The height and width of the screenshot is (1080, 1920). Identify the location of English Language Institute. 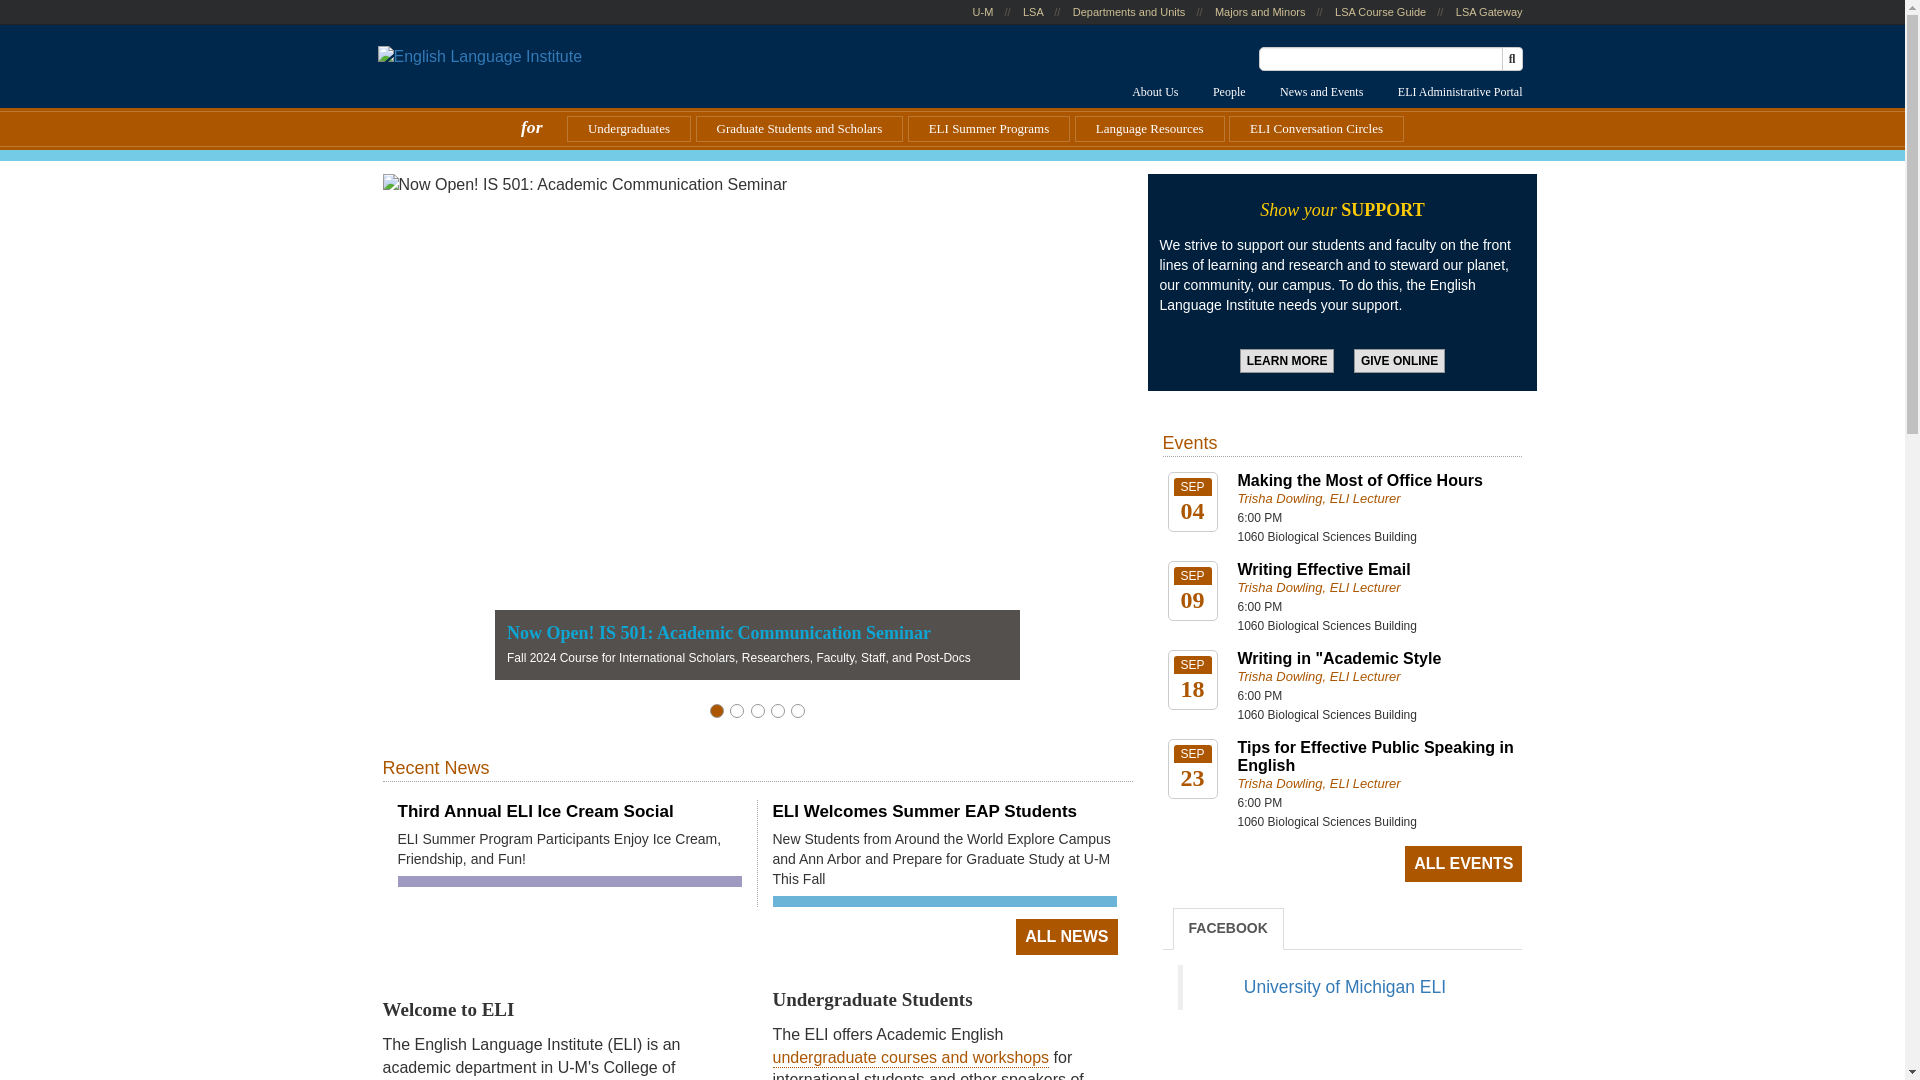
(480, 58).